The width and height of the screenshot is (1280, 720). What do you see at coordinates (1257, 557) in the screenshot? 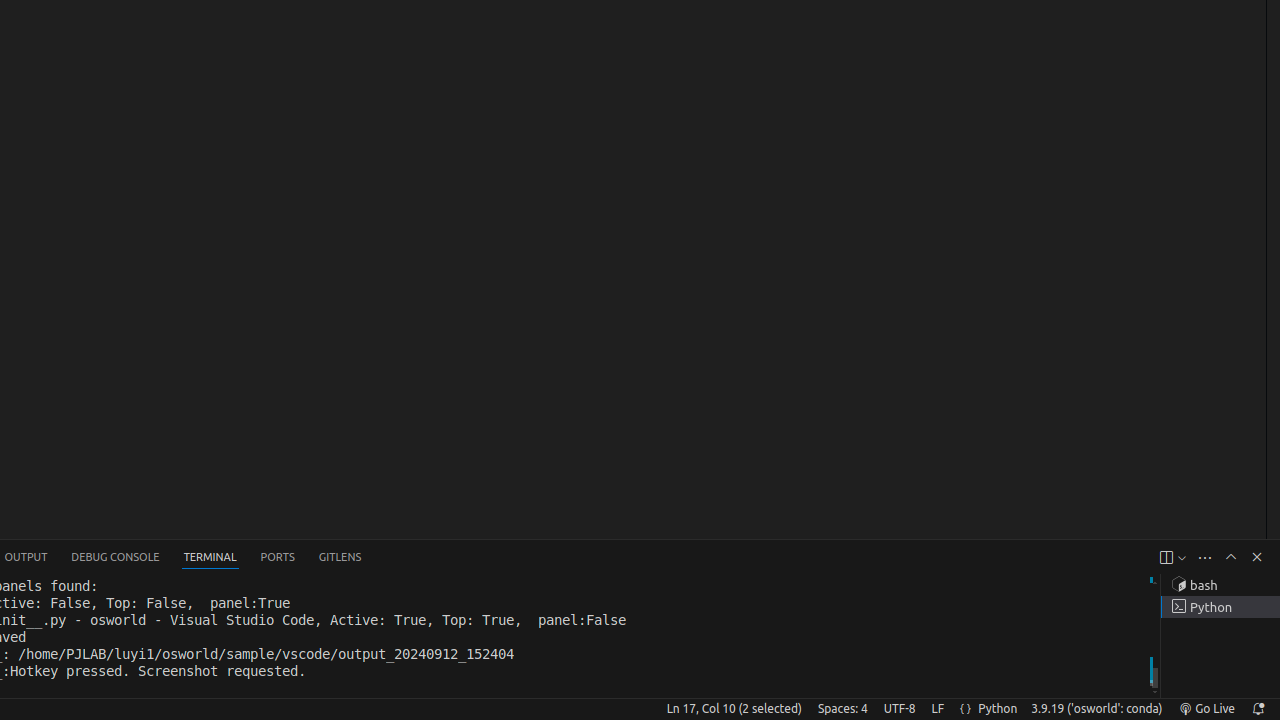
I see `Hide Panel` at bounding box center [1257, 557].